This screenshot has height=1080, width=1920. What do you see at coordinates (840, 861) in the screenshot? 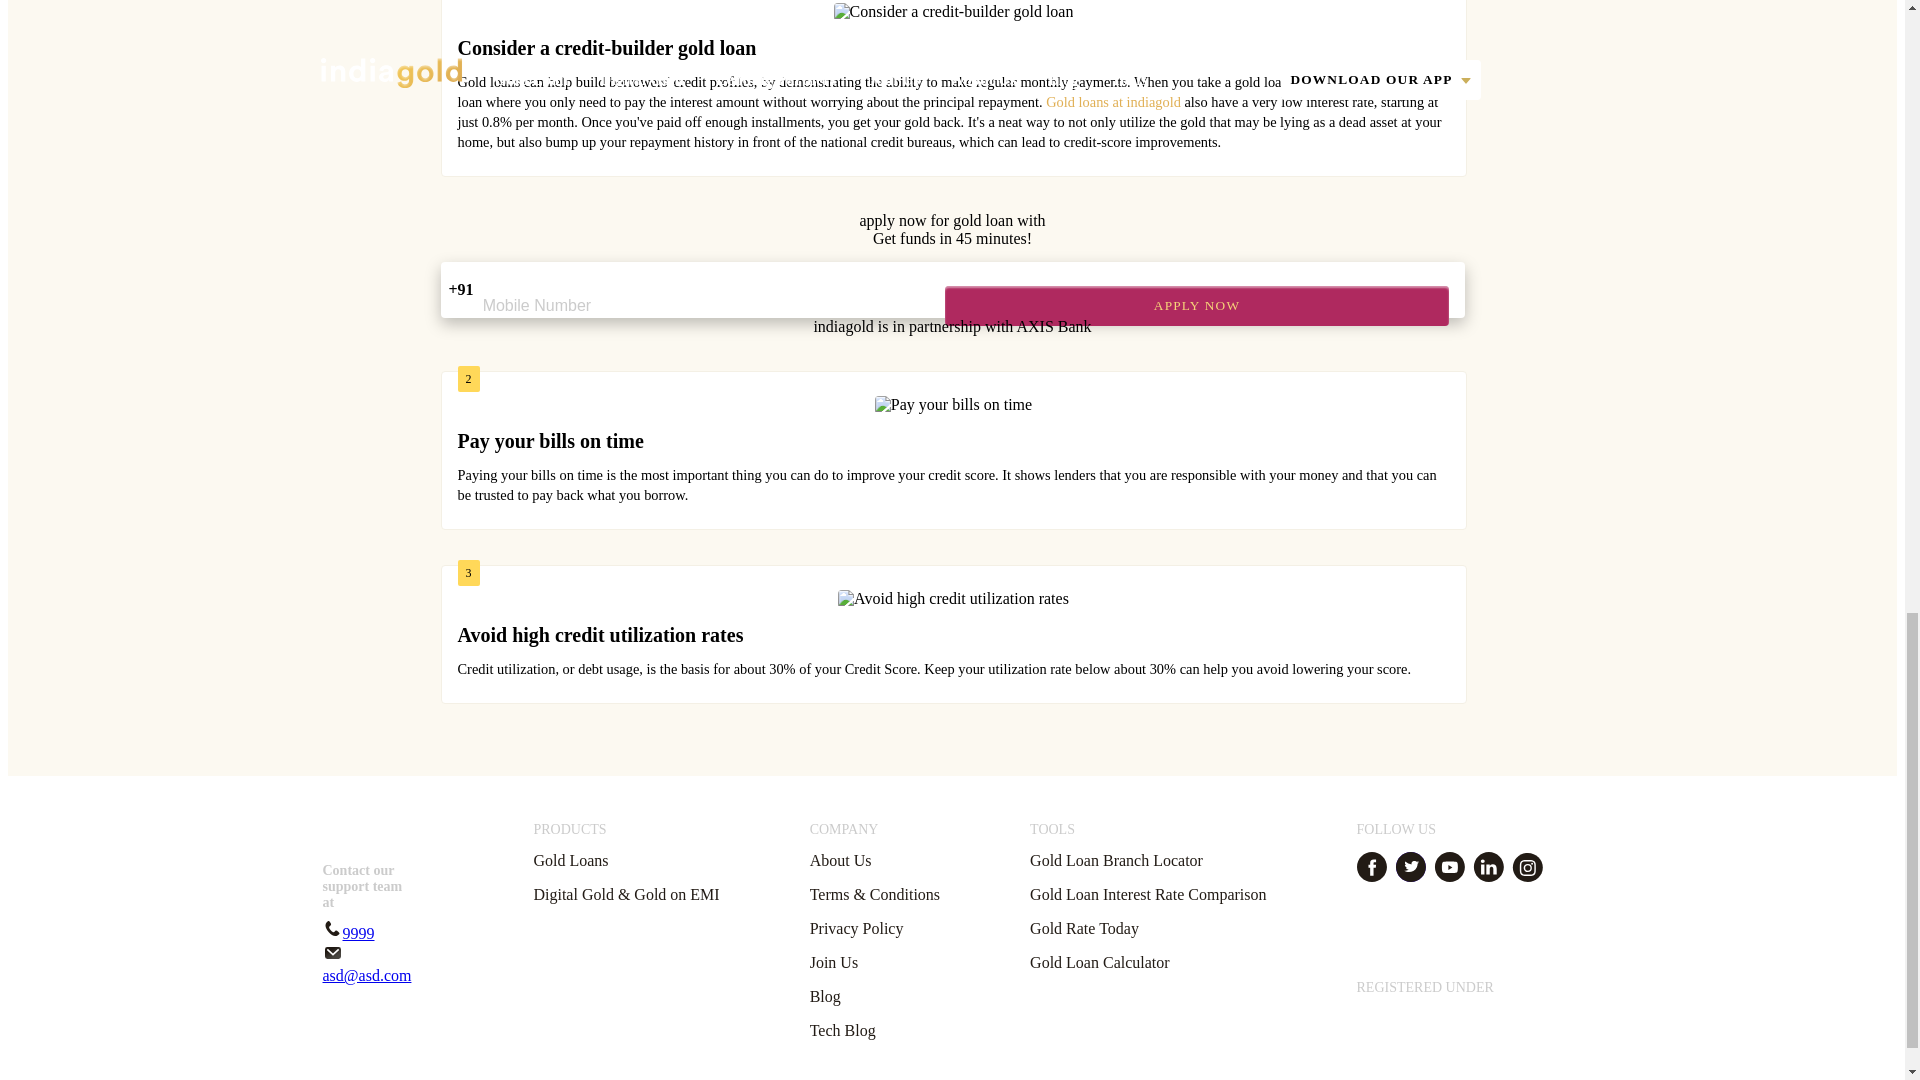
I see `About Us` at bounding box center [840, 861].